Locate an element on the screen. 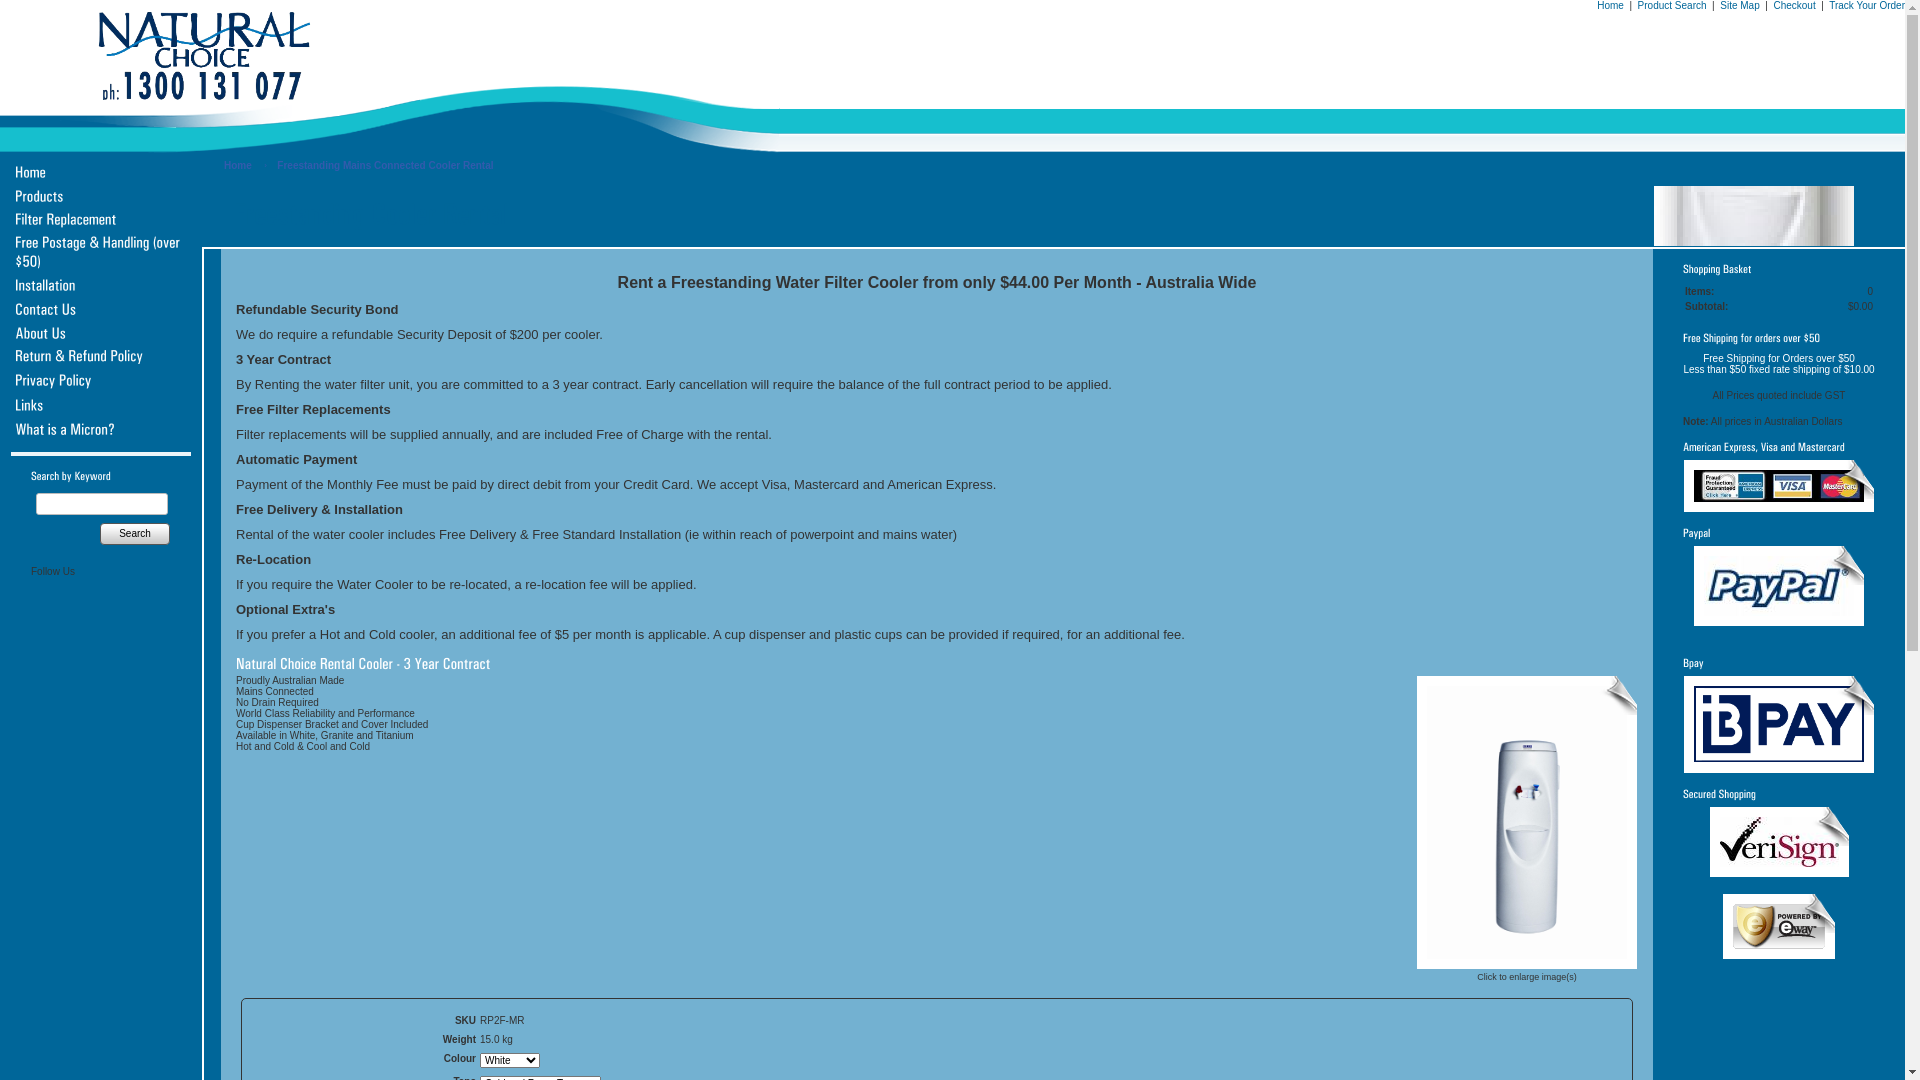  Checkout is located at coordinates (1794, 6).